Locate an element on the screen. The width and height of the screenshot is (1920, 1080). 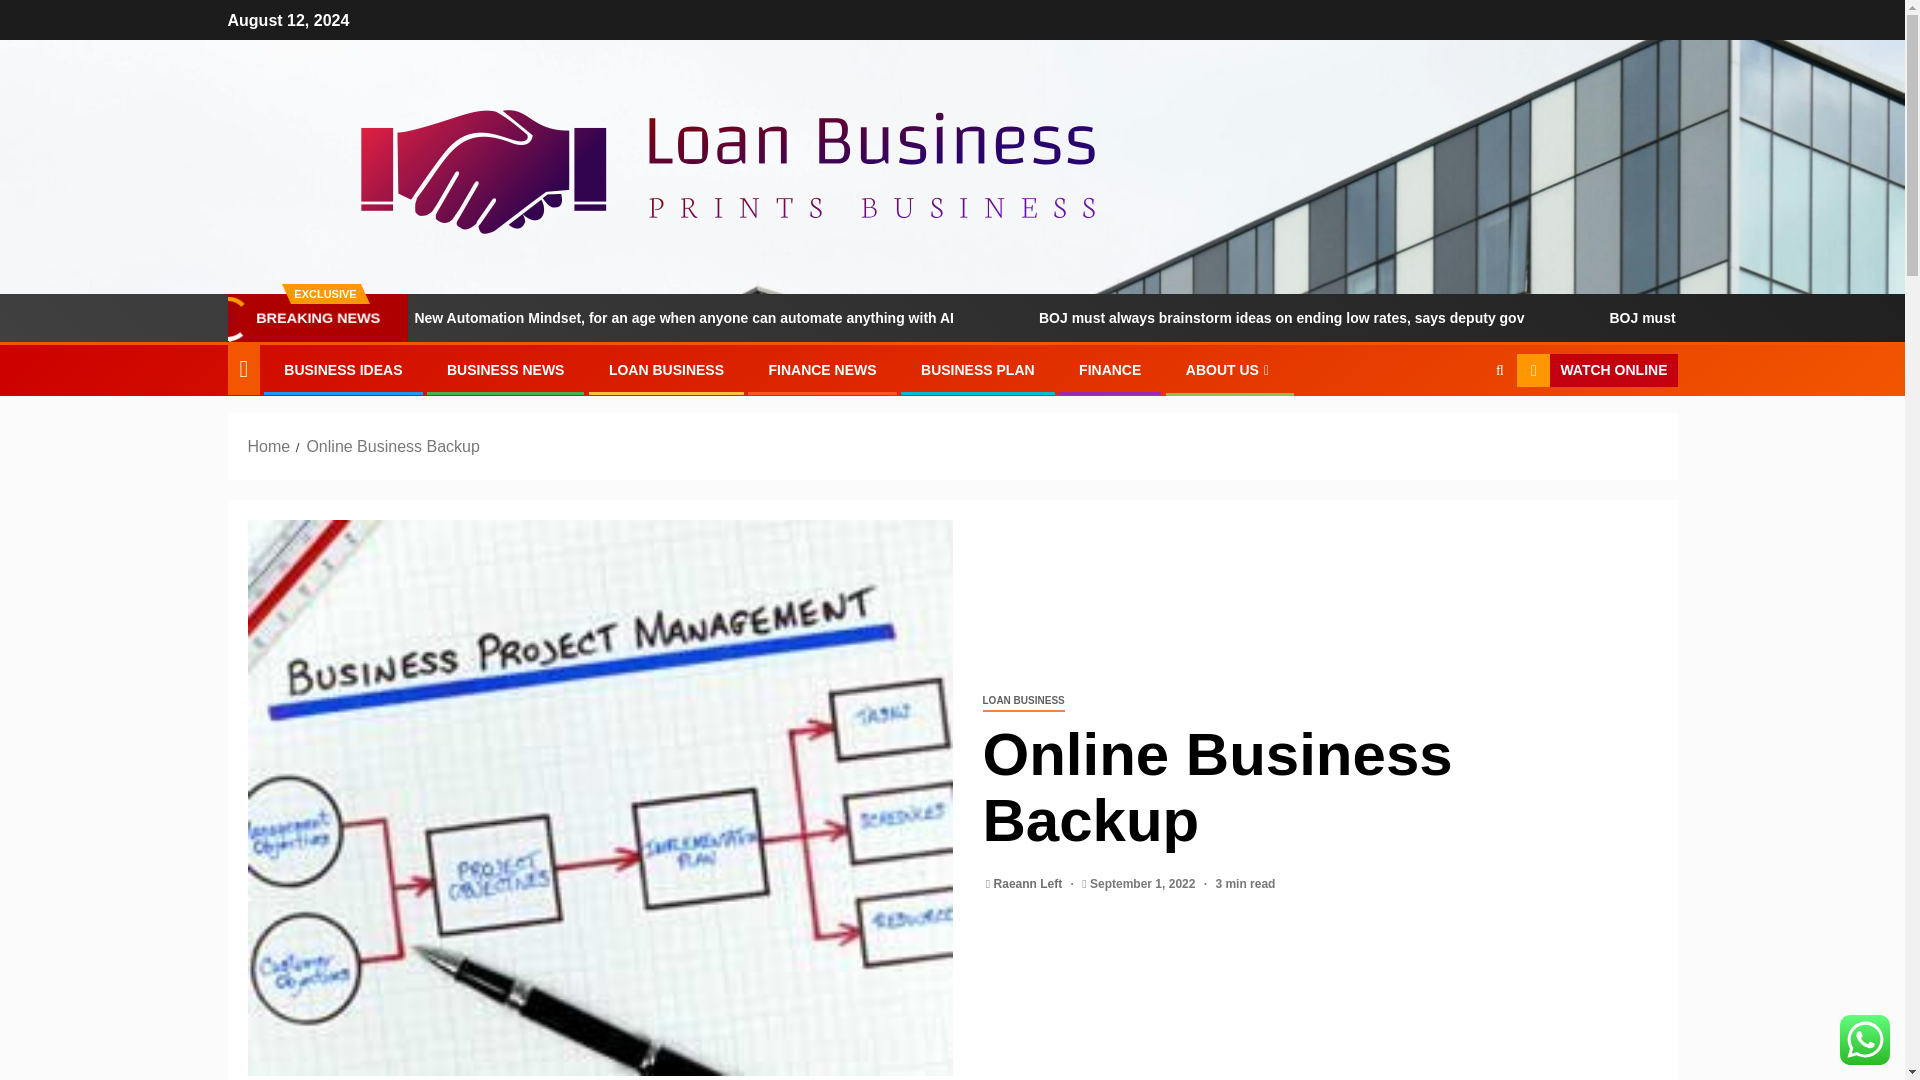
BUSINESS IDEAS is located at coordinates (342, 370).